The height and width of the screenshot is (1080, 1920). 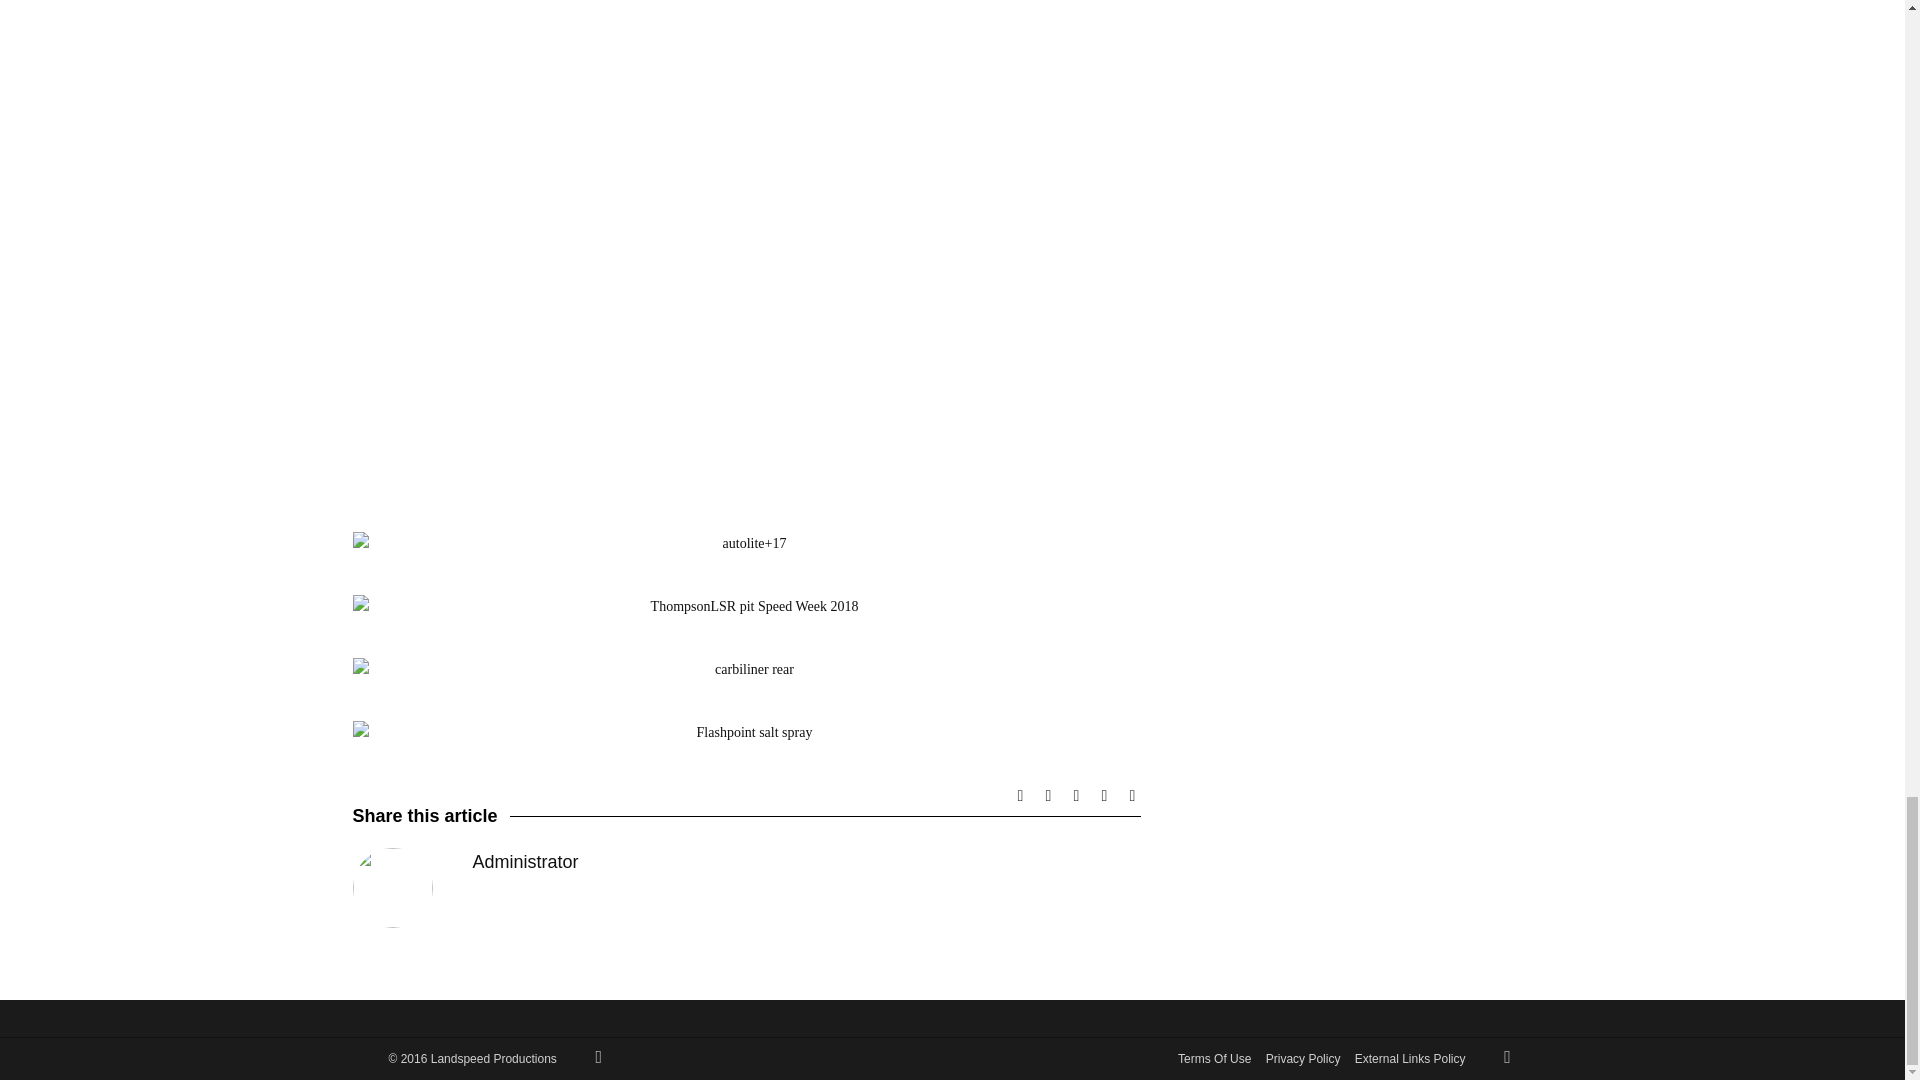 What do you see at coordinates (1214, 1058) in the screenshot?
I see `Terms Of Use` at bounding box center [1214, 1058].